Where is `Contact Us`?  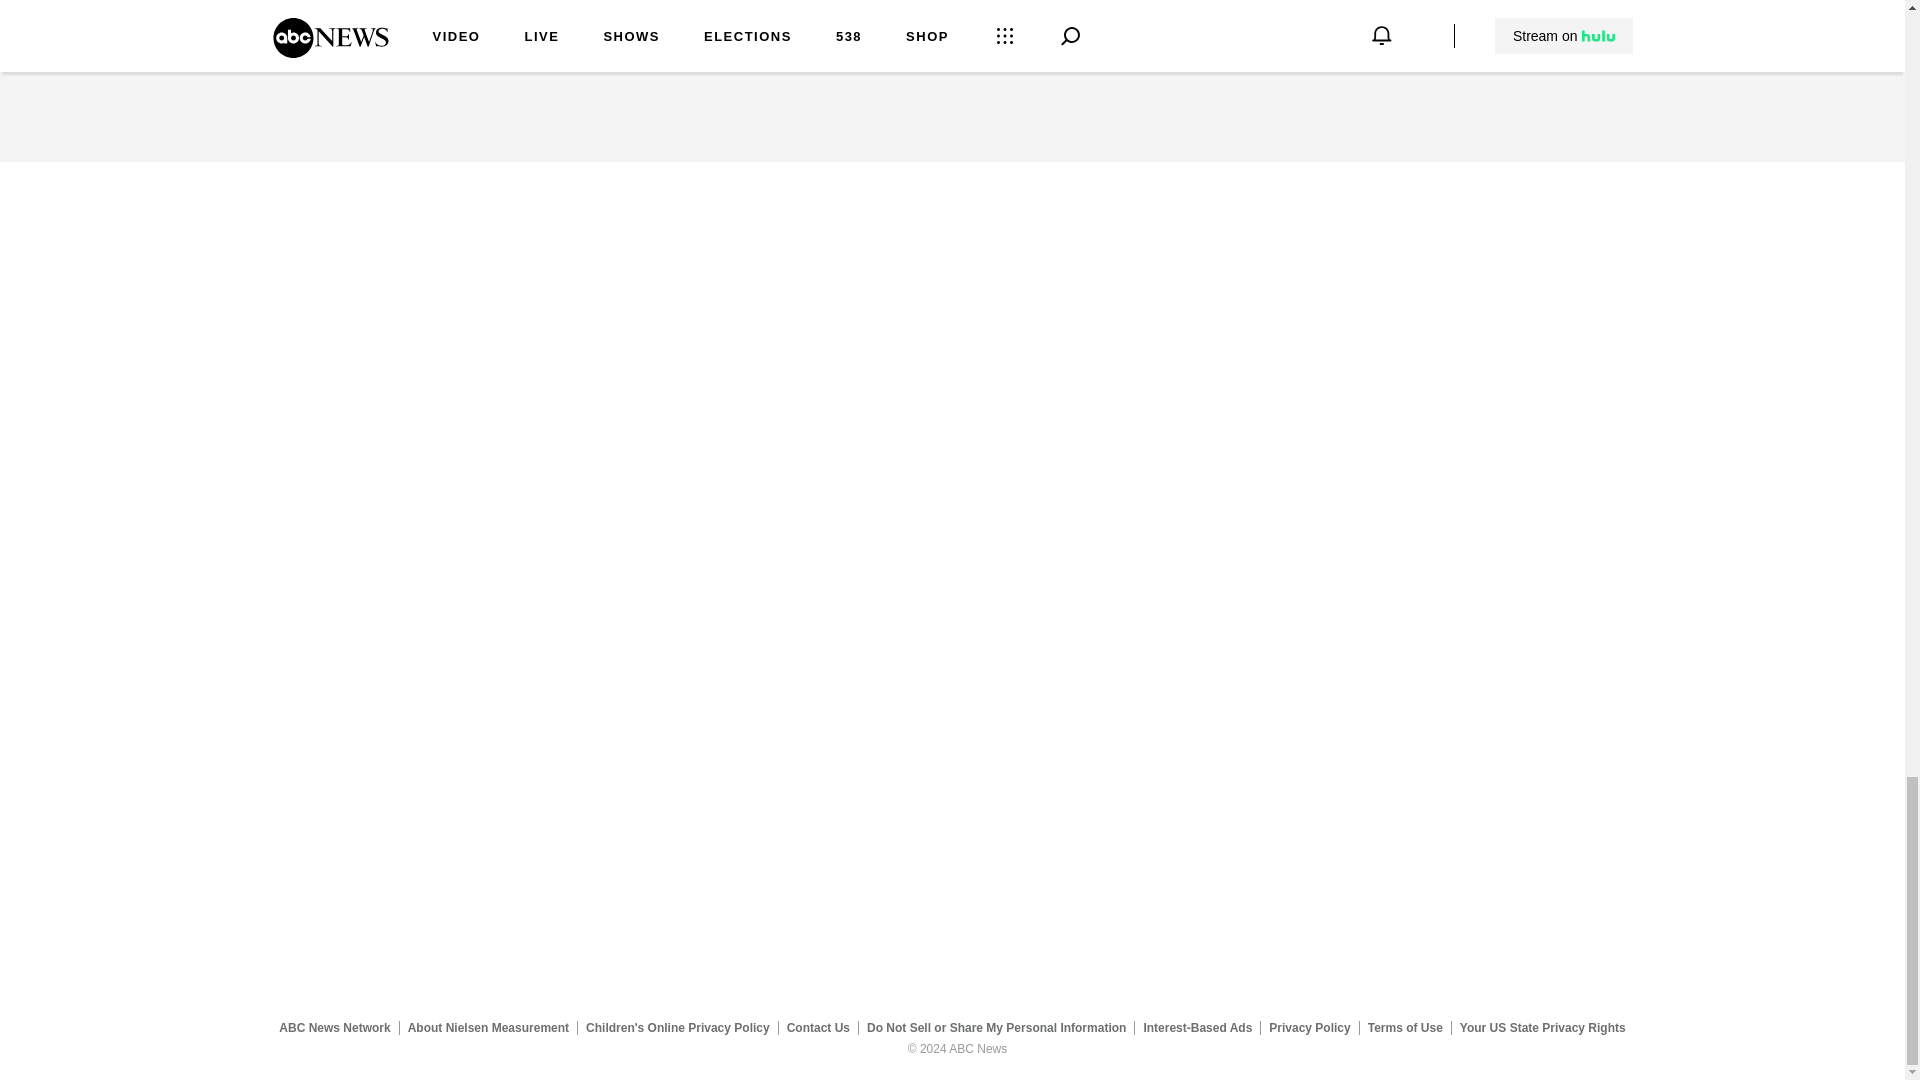
Contact Us is located at coordinates (818, 1027).